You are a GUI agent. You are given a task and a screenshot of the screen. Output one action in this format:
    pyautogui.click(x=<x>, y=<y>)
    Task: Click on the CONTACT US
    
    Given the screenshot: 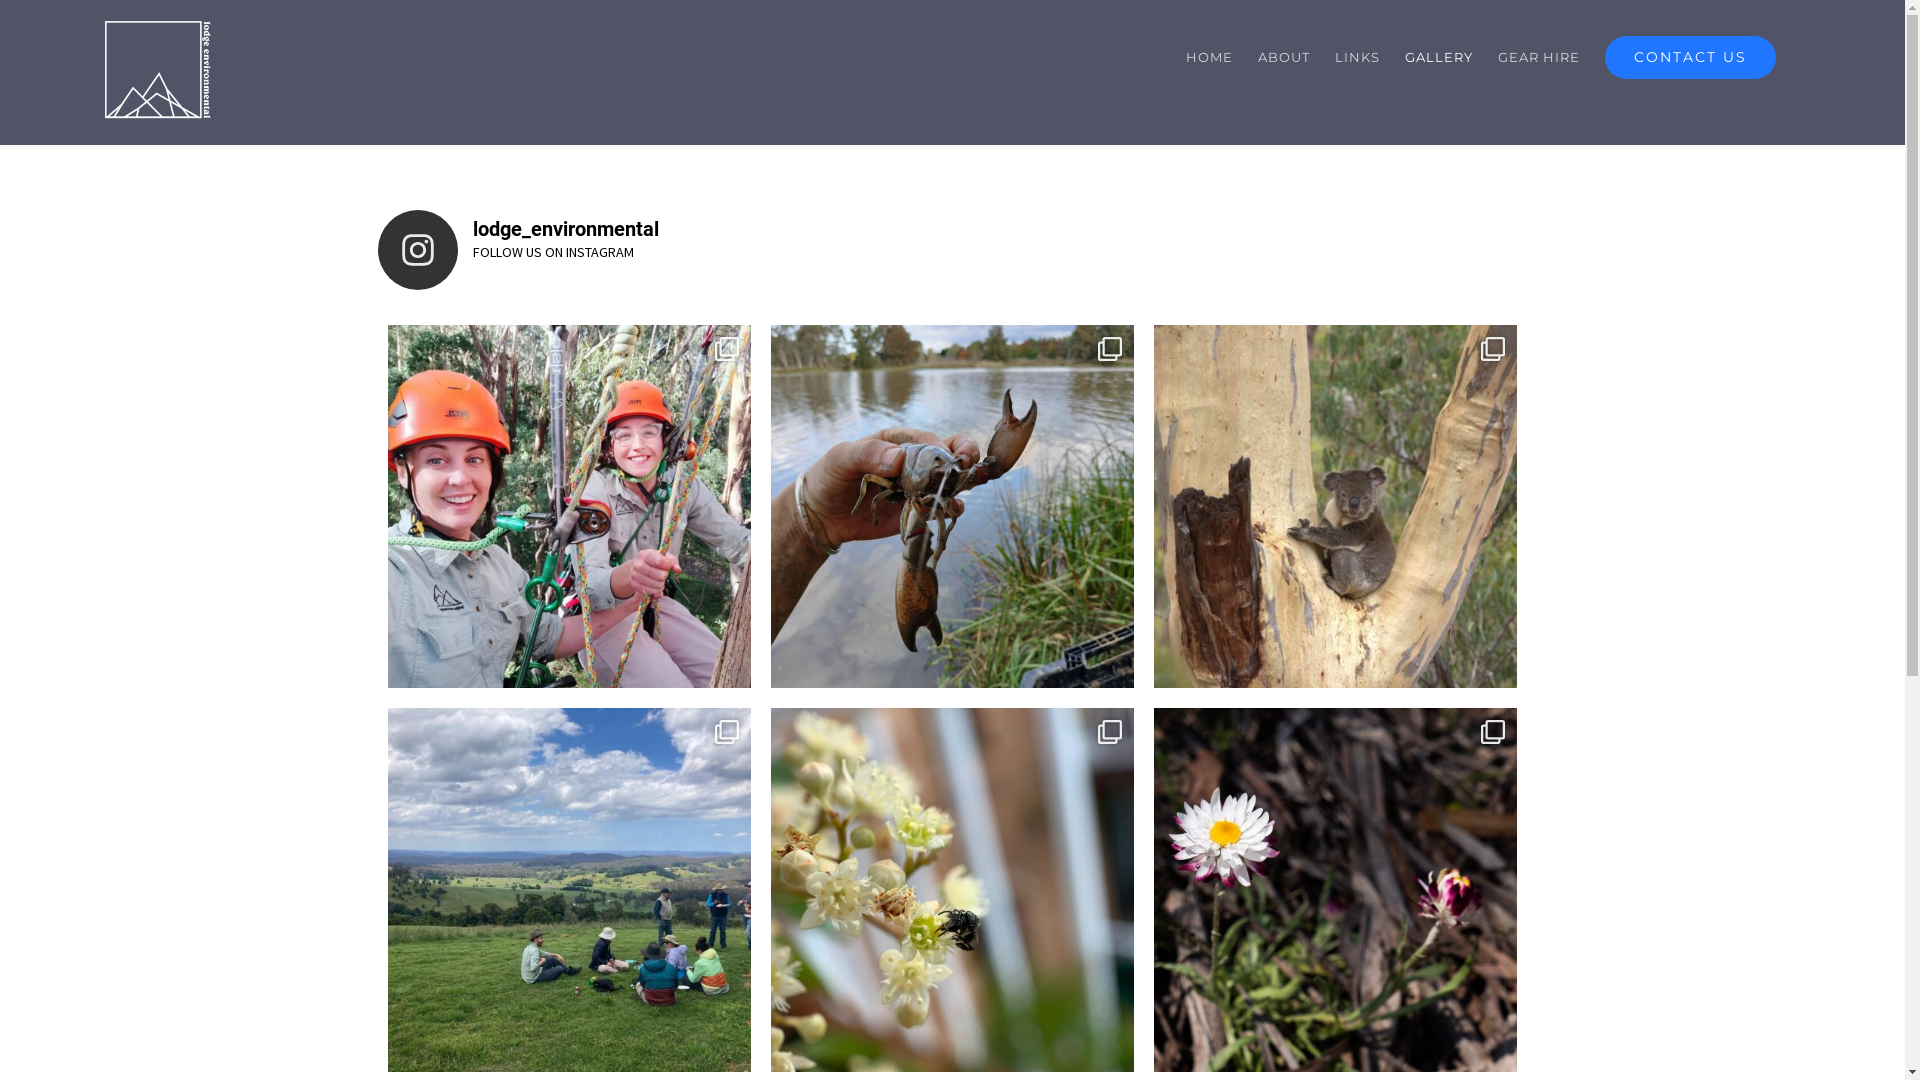 What is the action you would take?
    pyautogui.click(x=1690, y=57)
    